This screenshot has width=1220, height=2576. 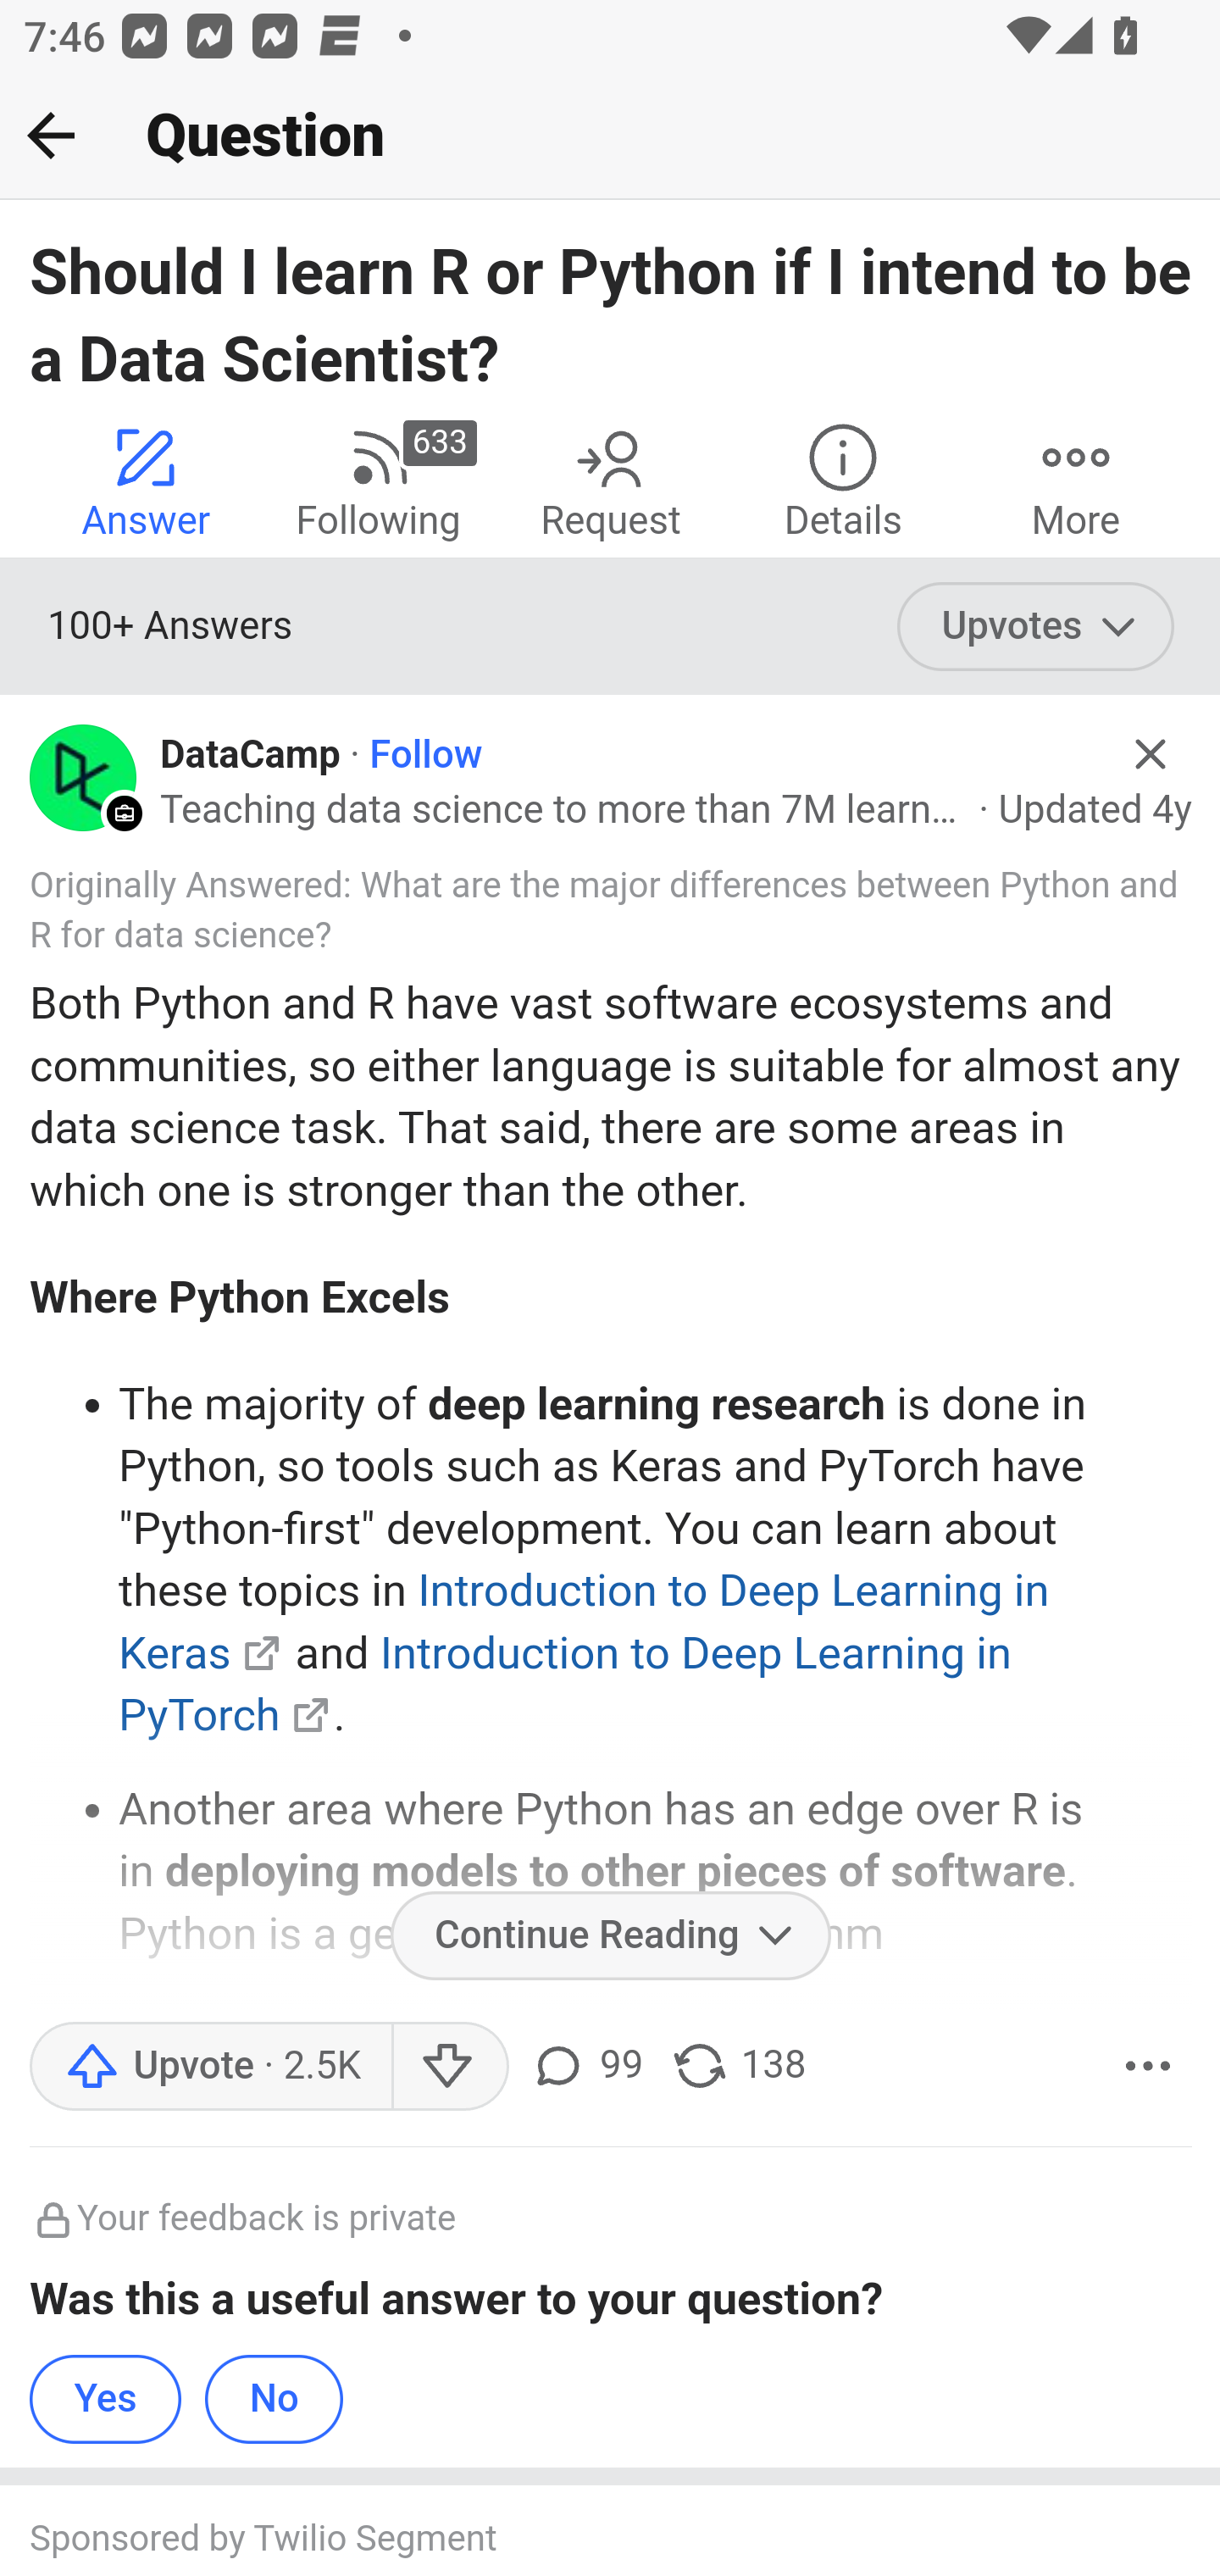 I want to click on Back, so click(x=51, y=135).